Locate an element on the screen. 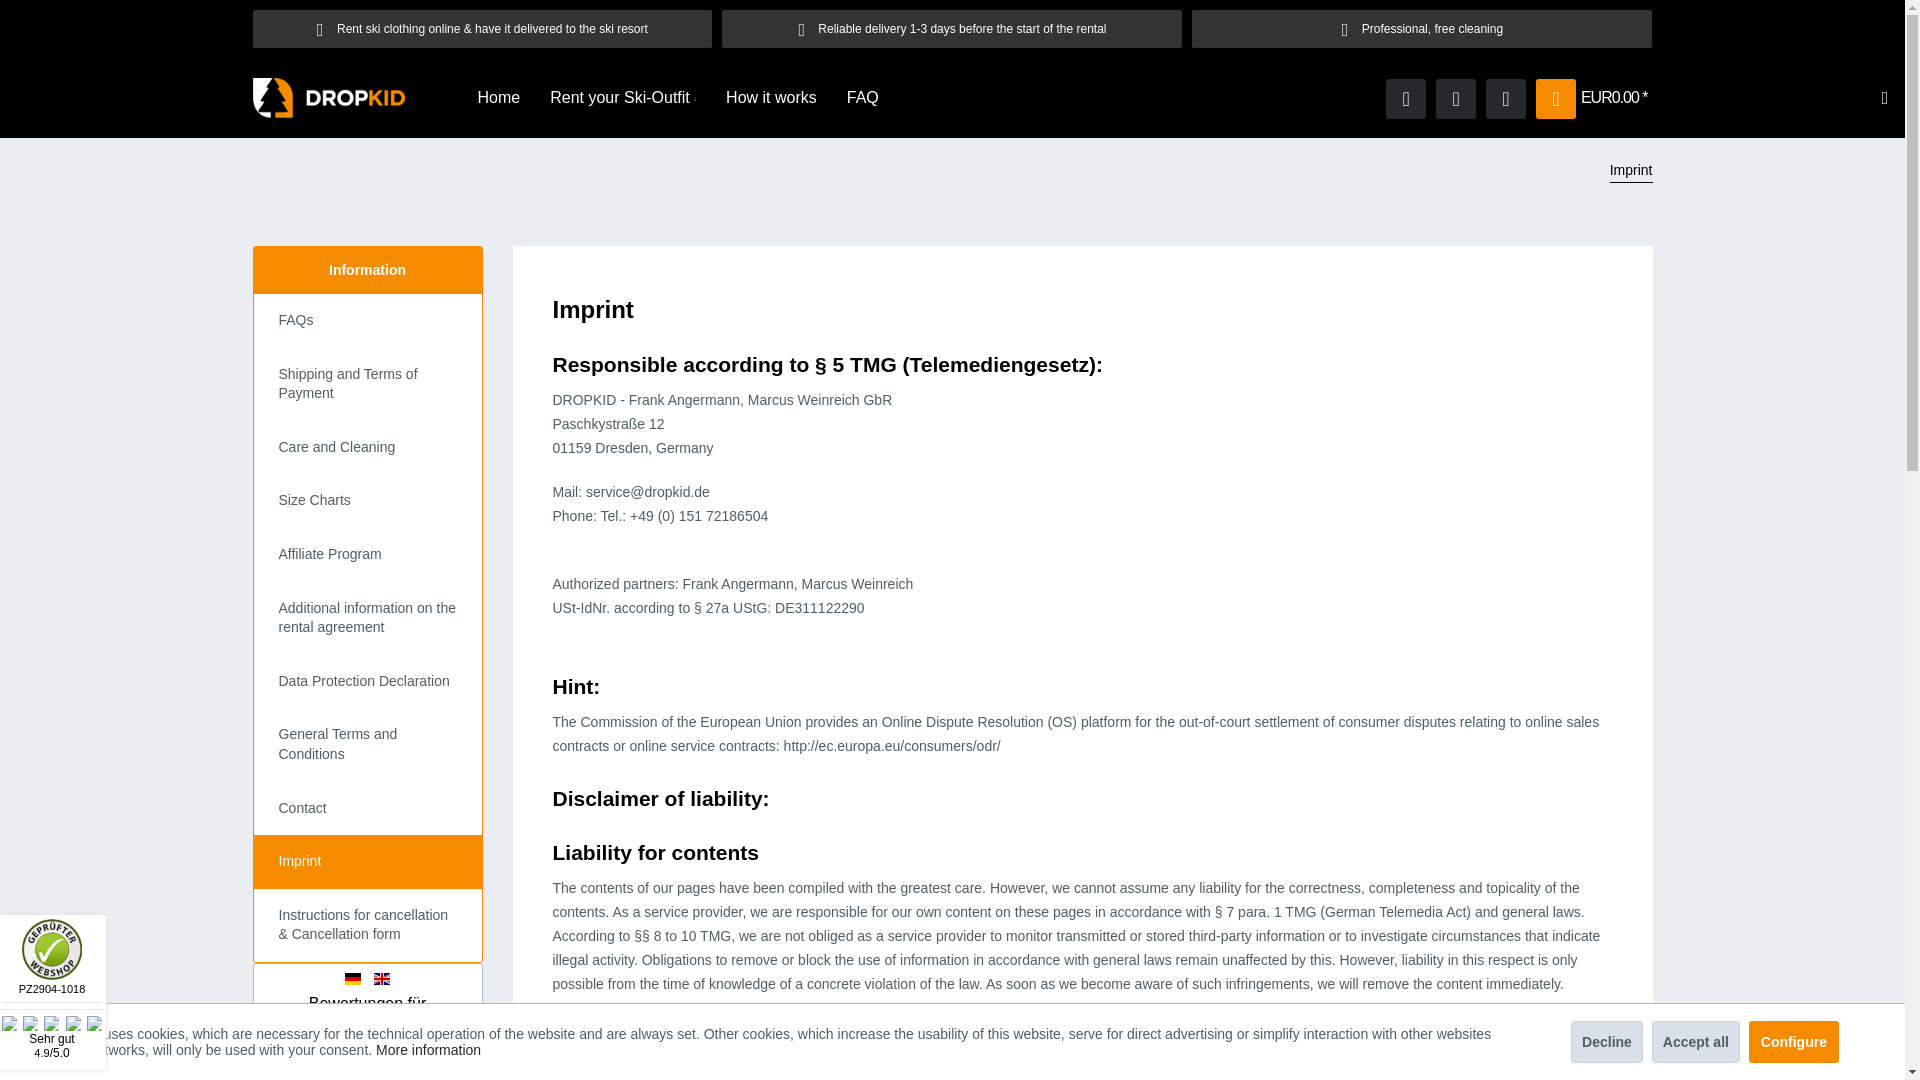 This screenshot has height=1080, width=1920. Rent your Ski-Outfit is located at coordinates (498, 98).